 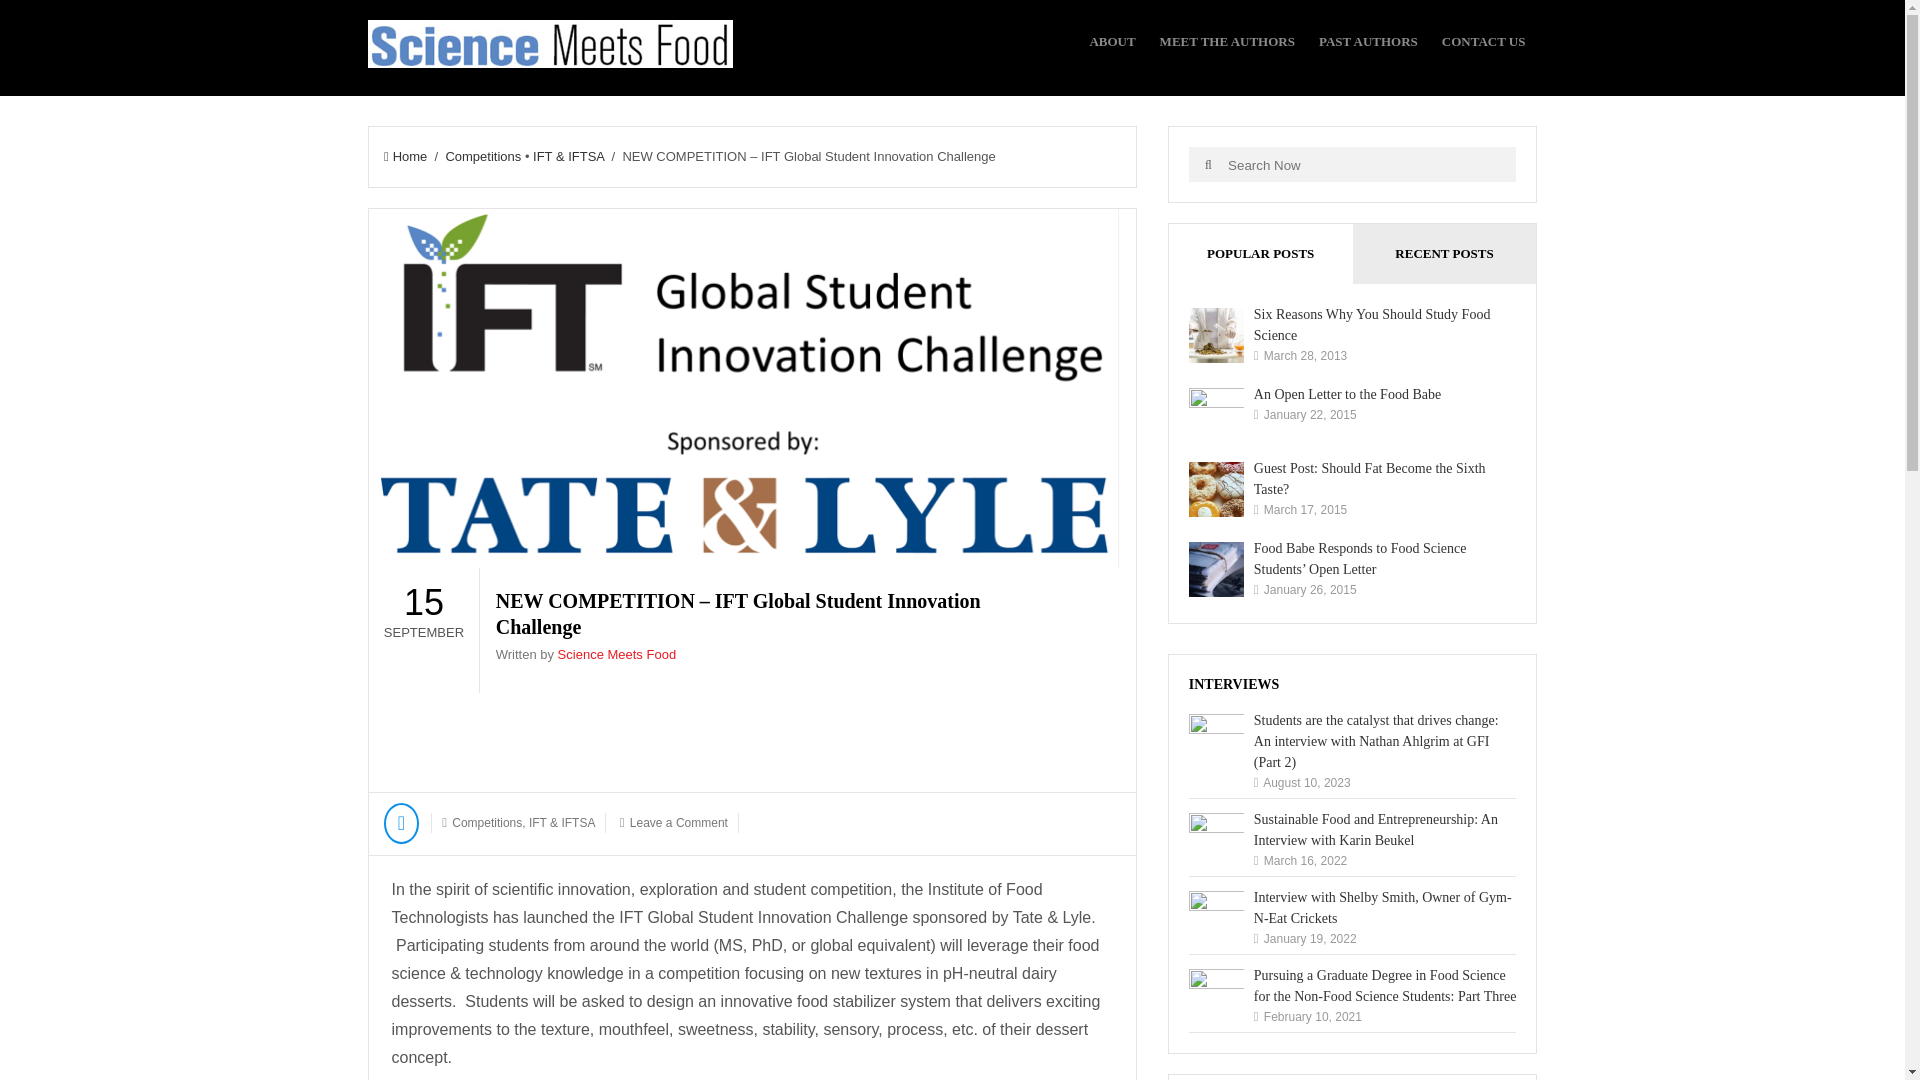 I want to click on MEET THE AUTHORS, so click(x=1226, y=42).